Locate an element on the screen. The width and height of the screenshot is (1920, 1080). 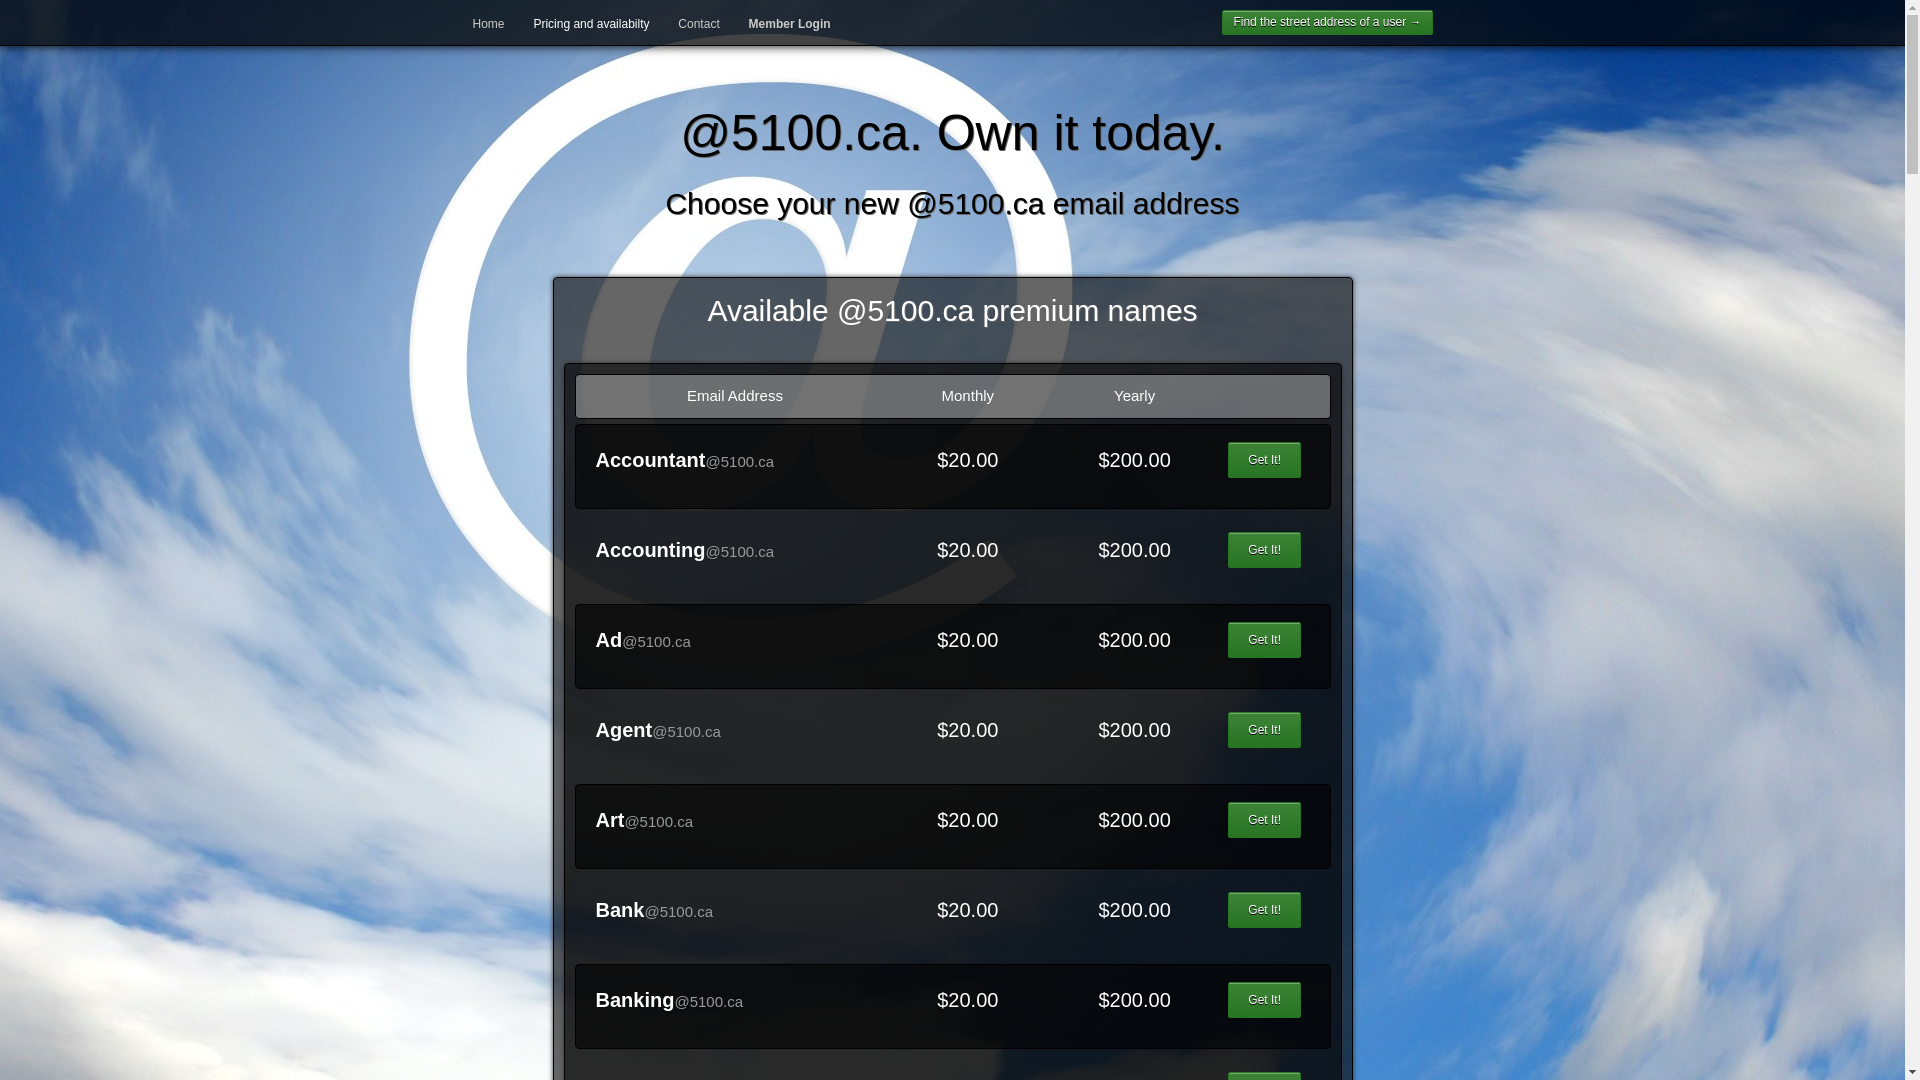
Agent@5100.ca is located at coordinates (658, 730).